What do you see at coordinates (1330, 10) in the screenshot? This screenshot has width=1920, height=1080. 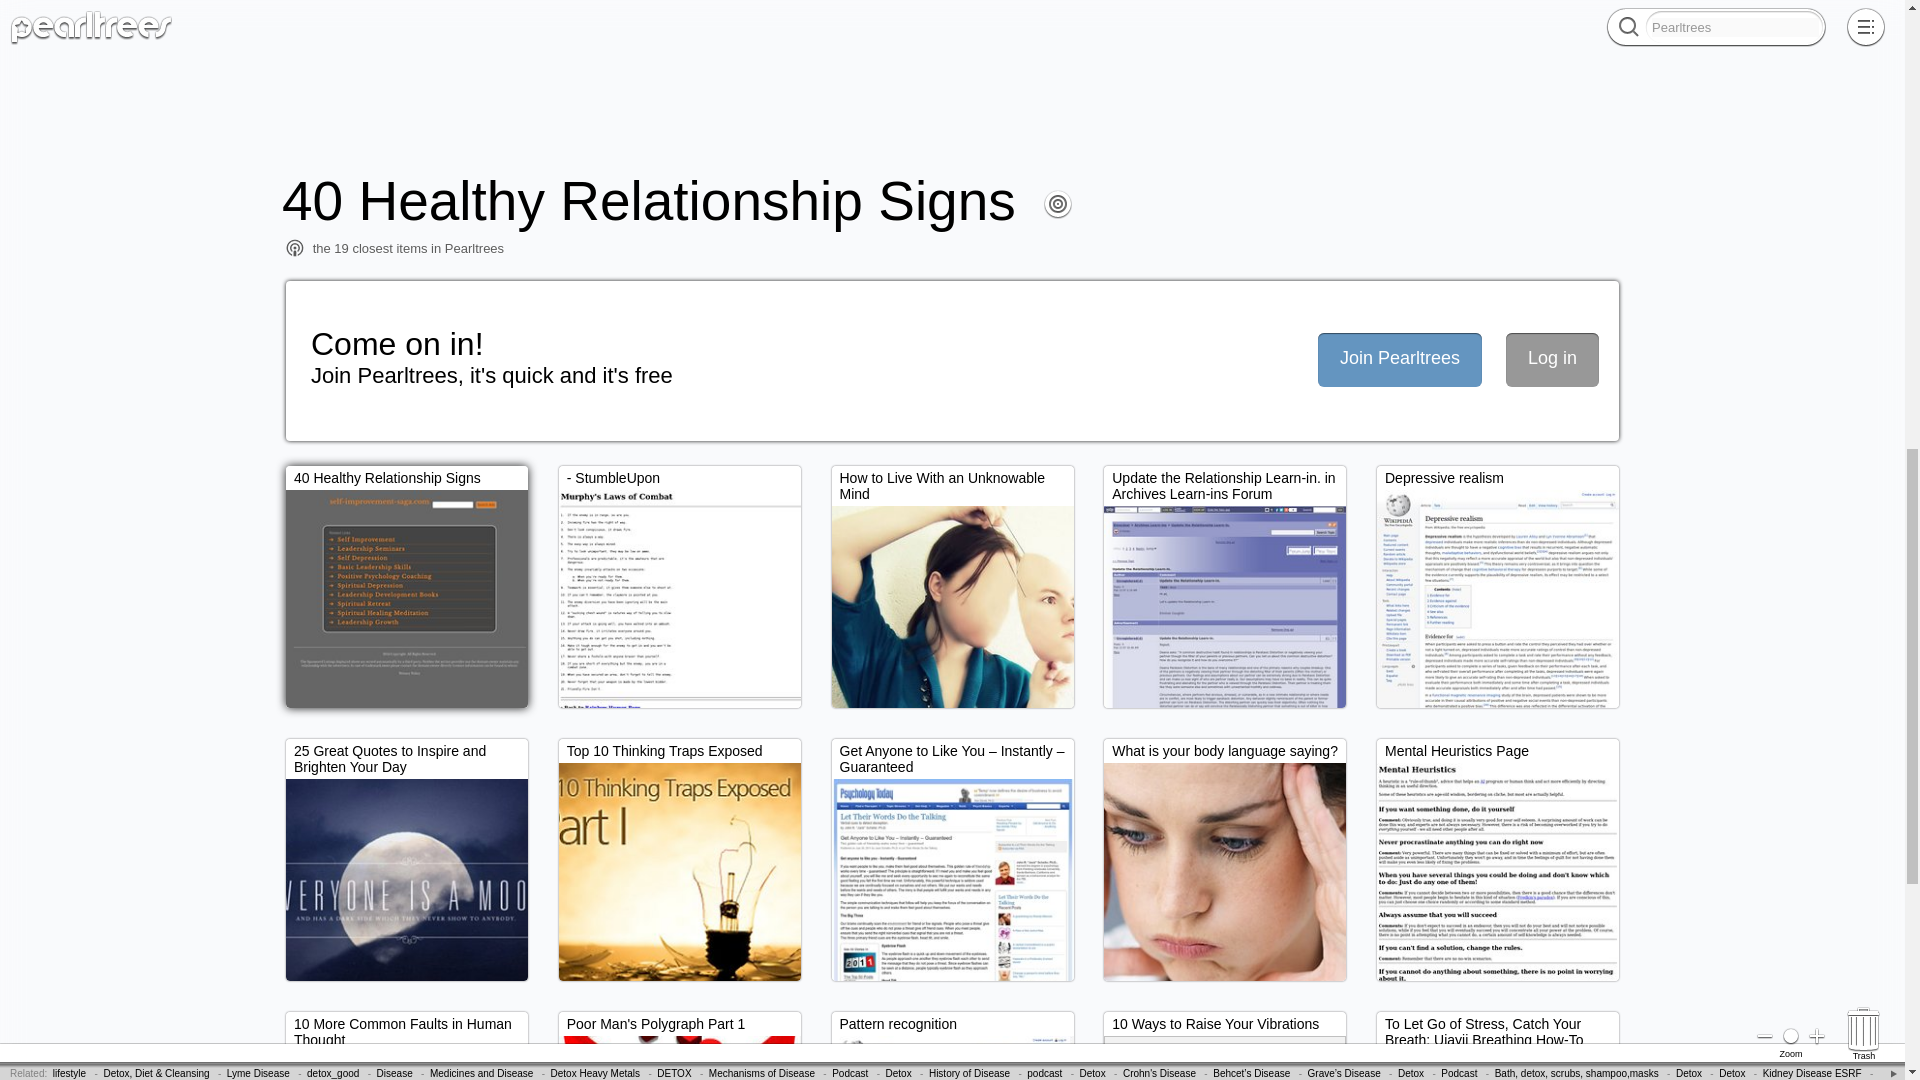 I see `Biol 1406- Biology I Interactive Tutorials` at bounding box center [1330, 10].